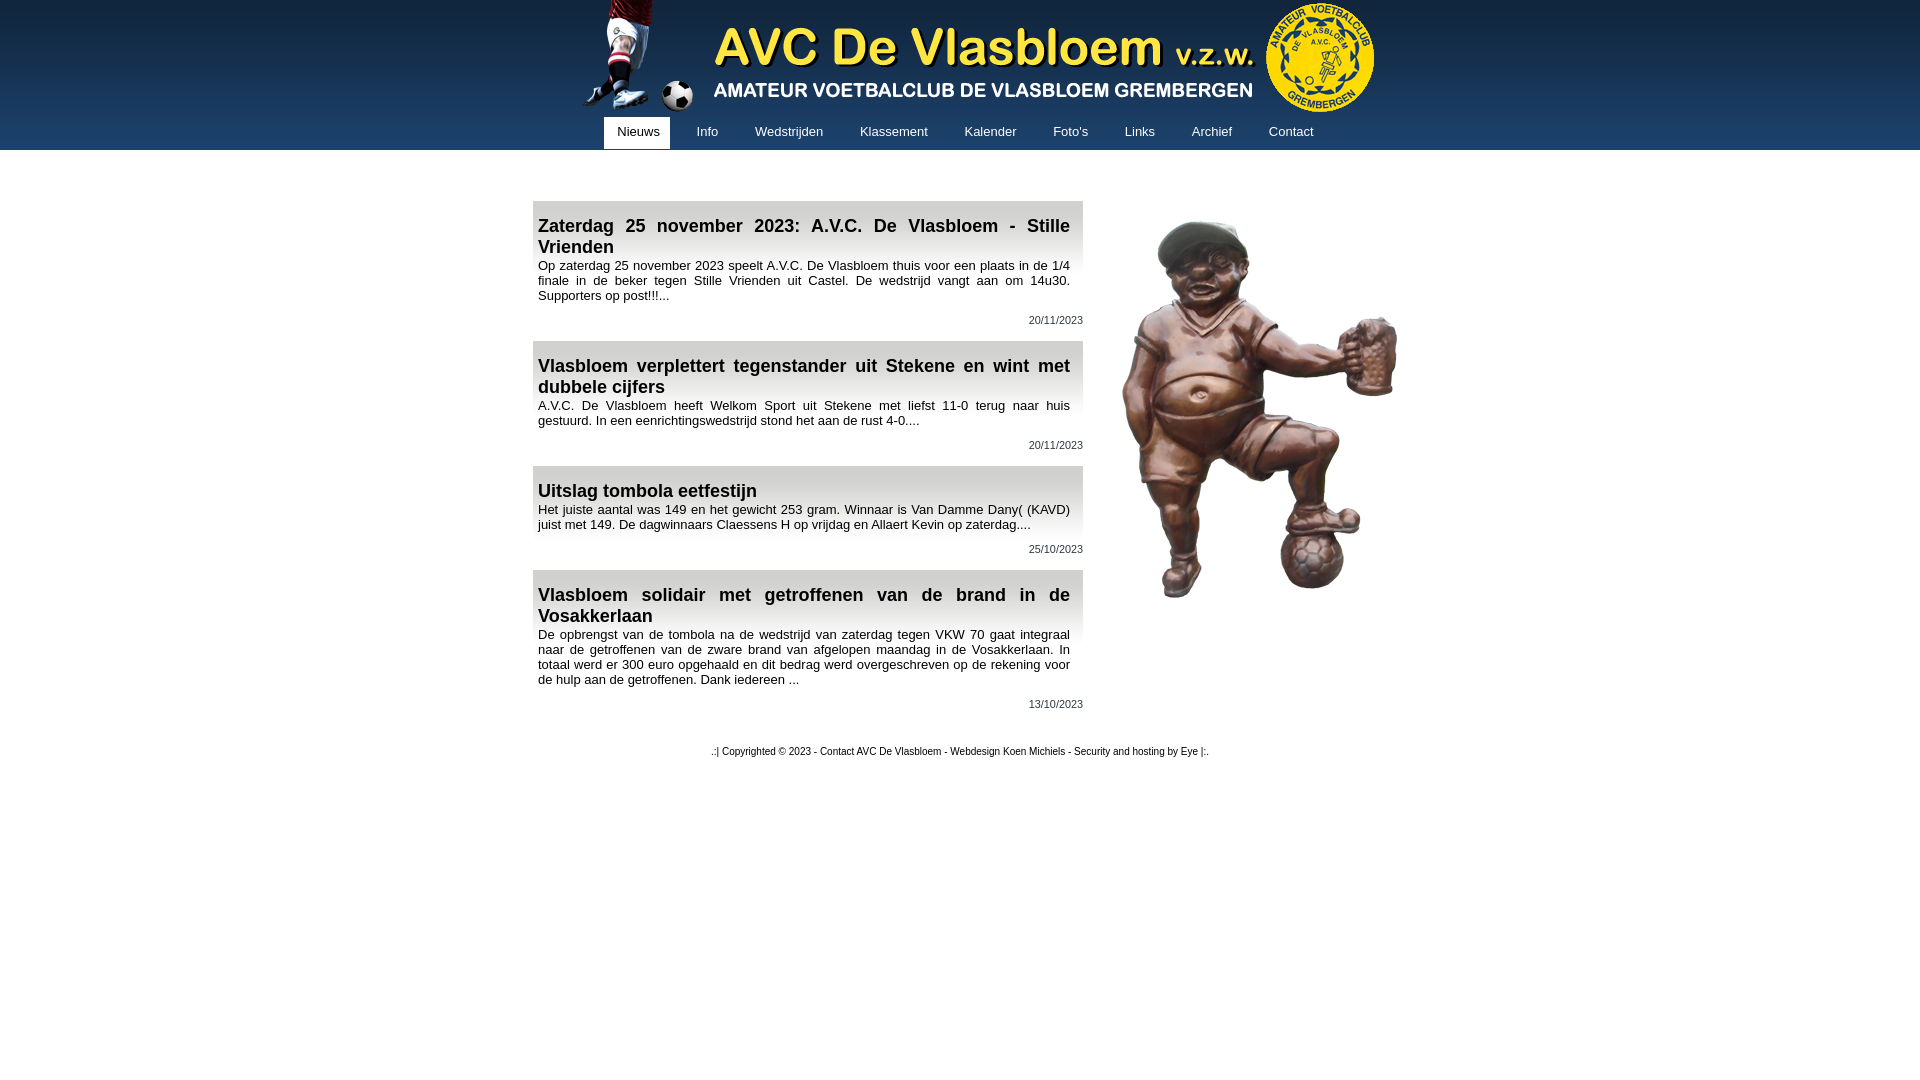  Describe the element at coordinates (788, 133) in the screenshot. I see `Wedstrijden` at that location.